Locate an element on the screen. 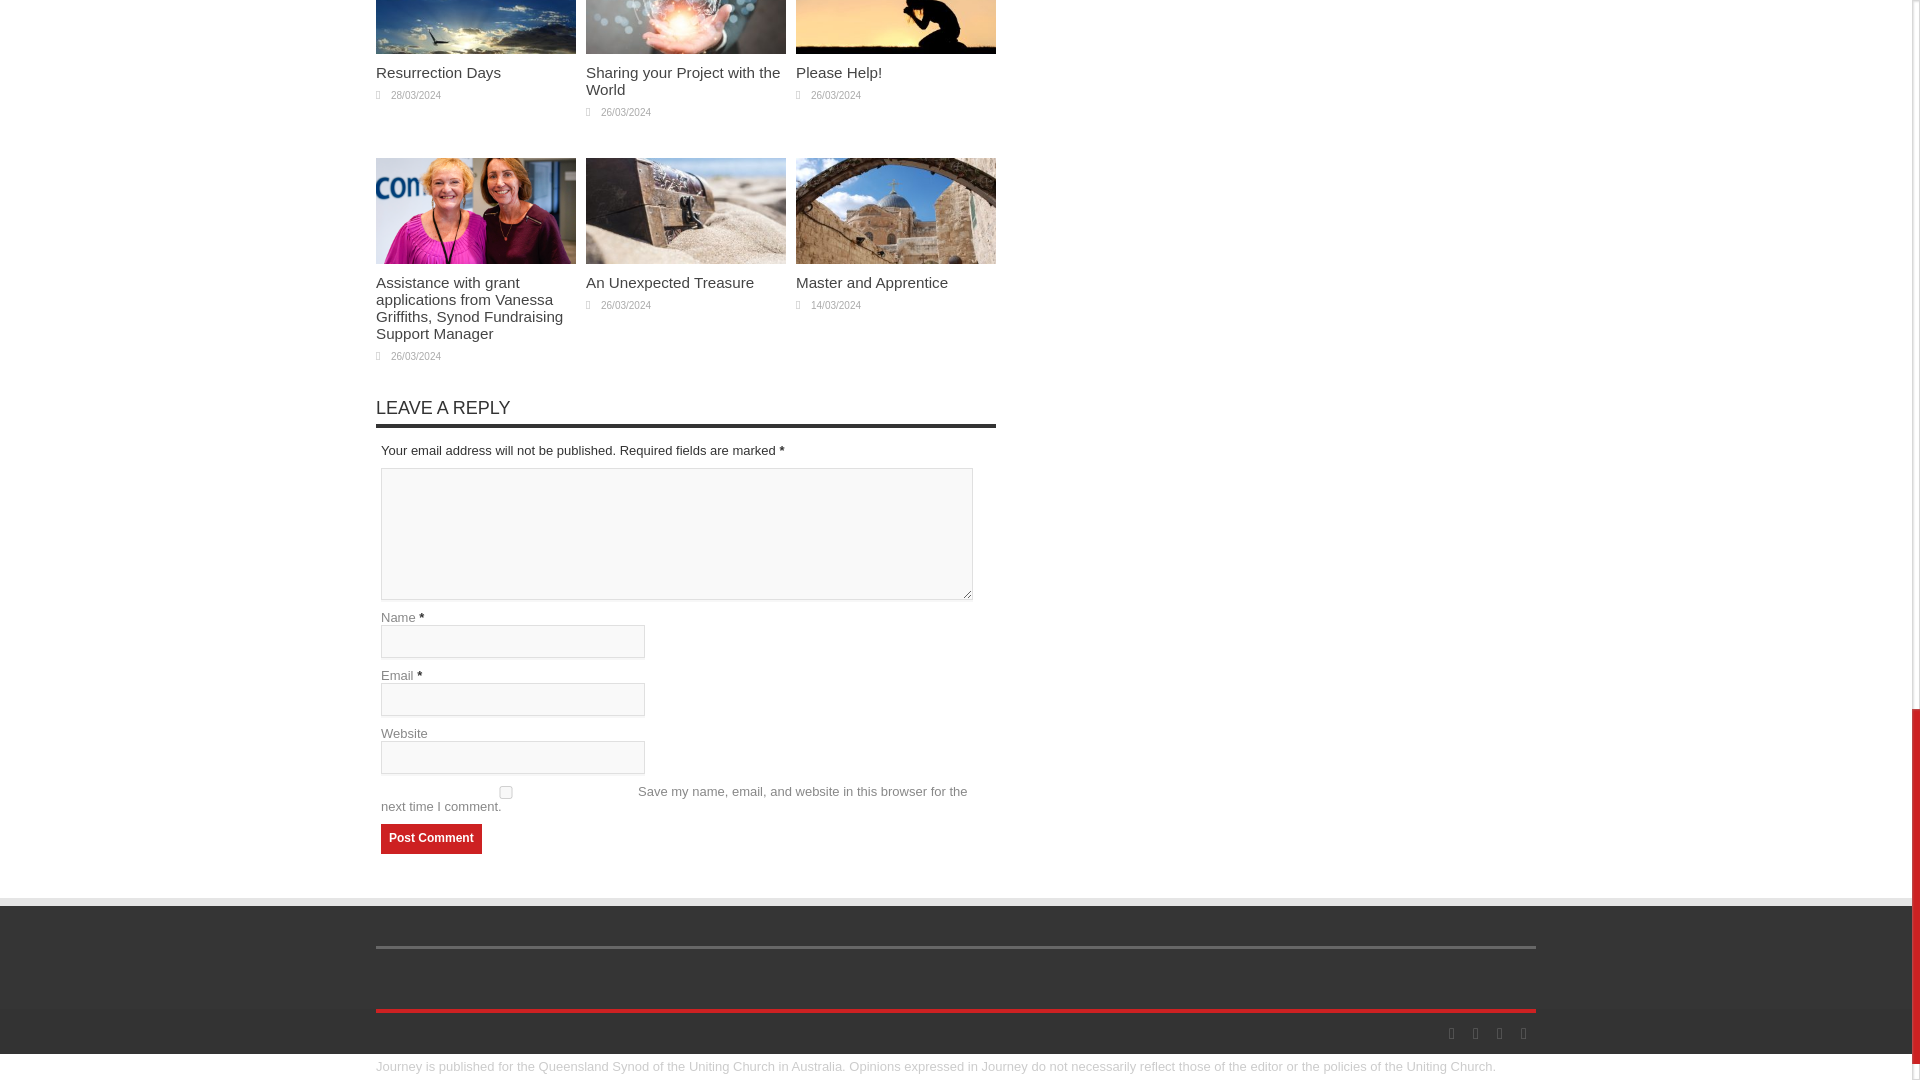 The width and height of the screenshot is (1920, 1080). yes is located at coordinates (506, 792).